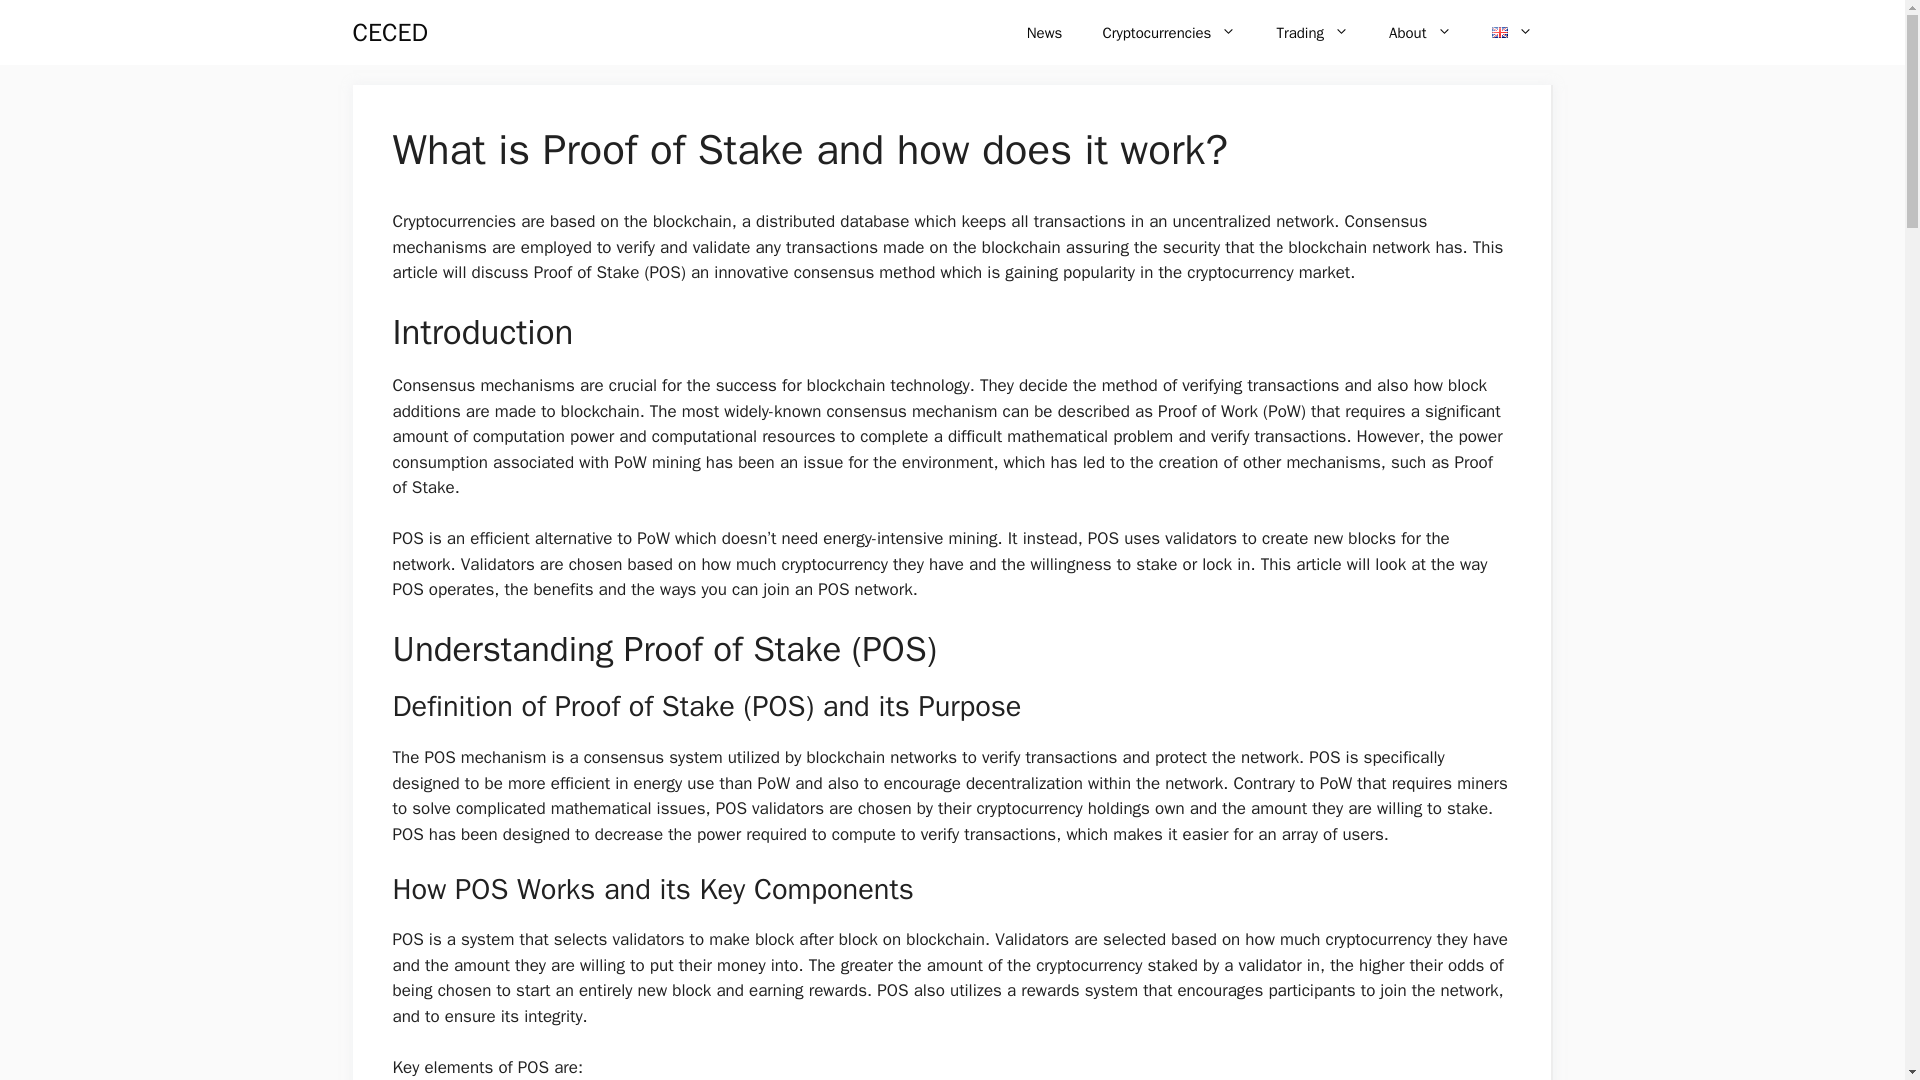  Describe the element at coordinates (1044, 32) in the screenshot. I see `News` at that location.